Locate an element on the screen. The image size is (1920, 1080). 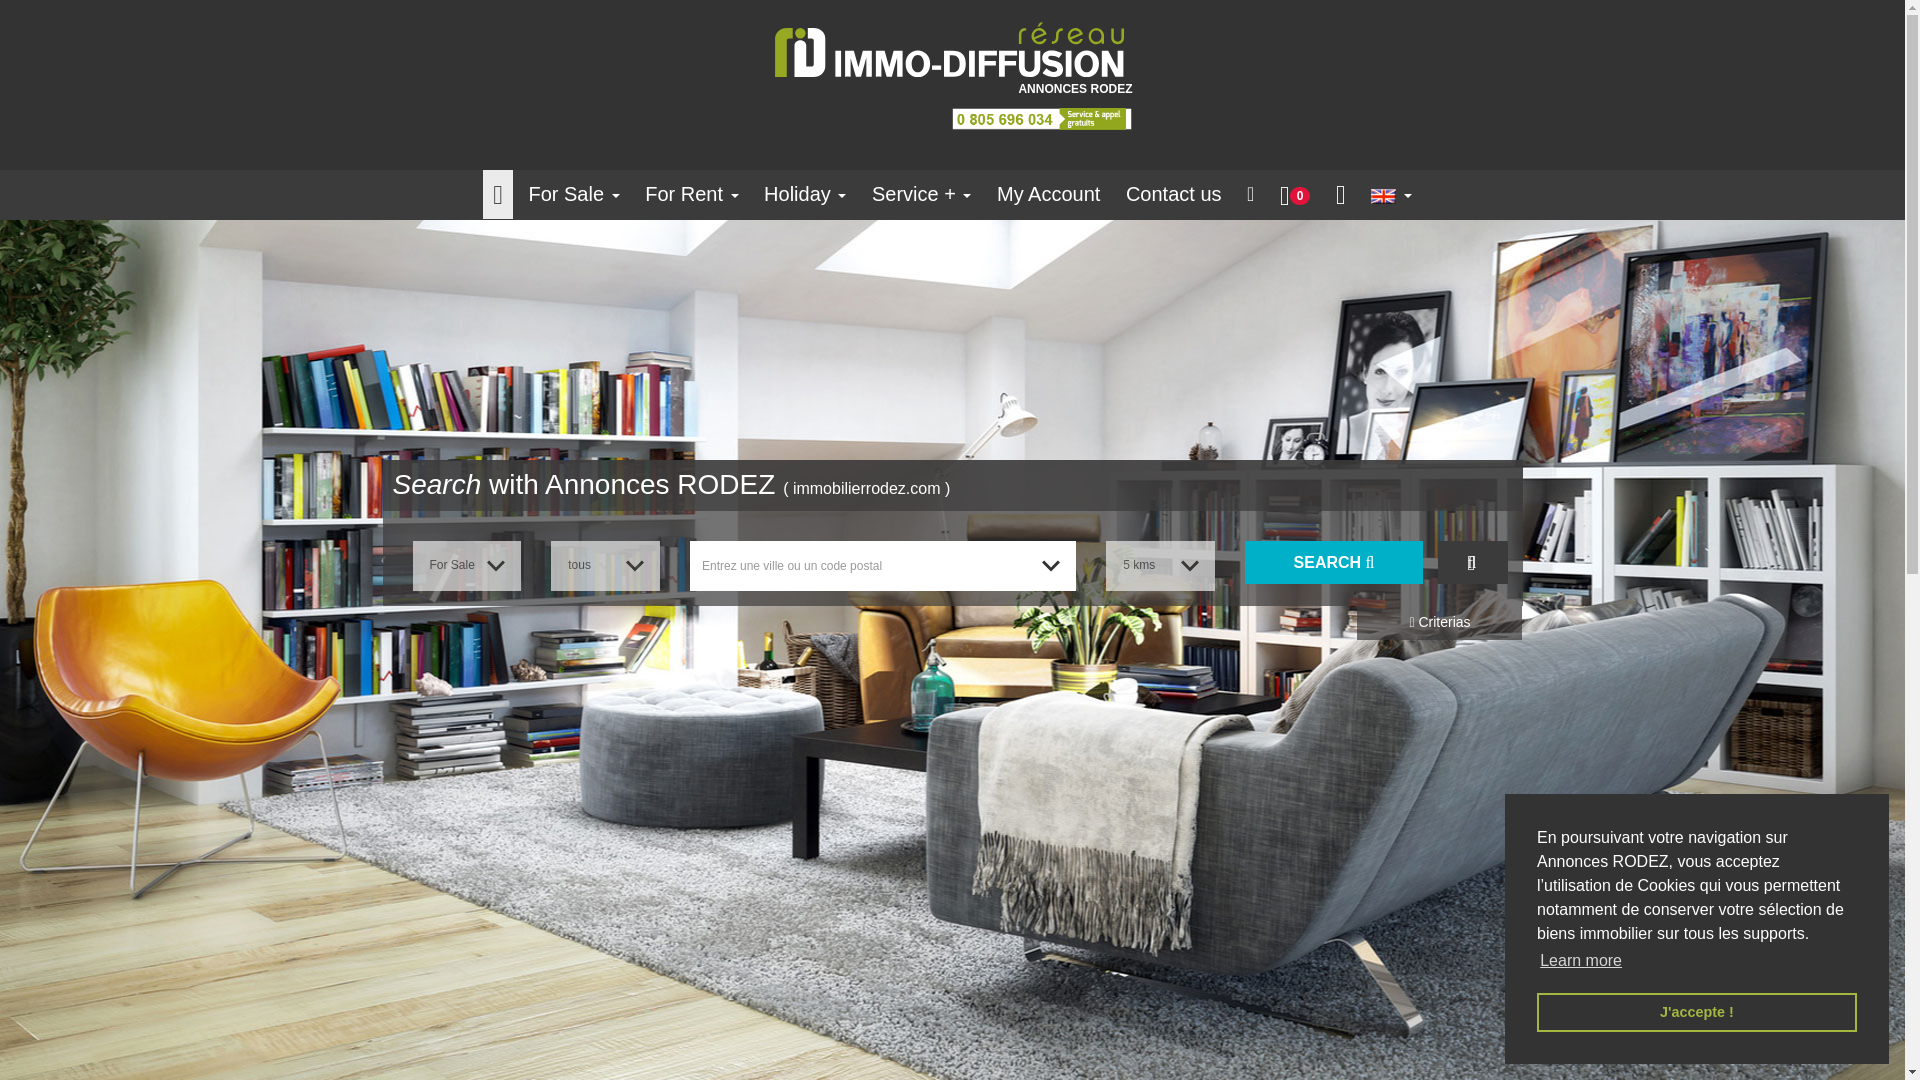
Contact us is located at coordinates (1174, 194).